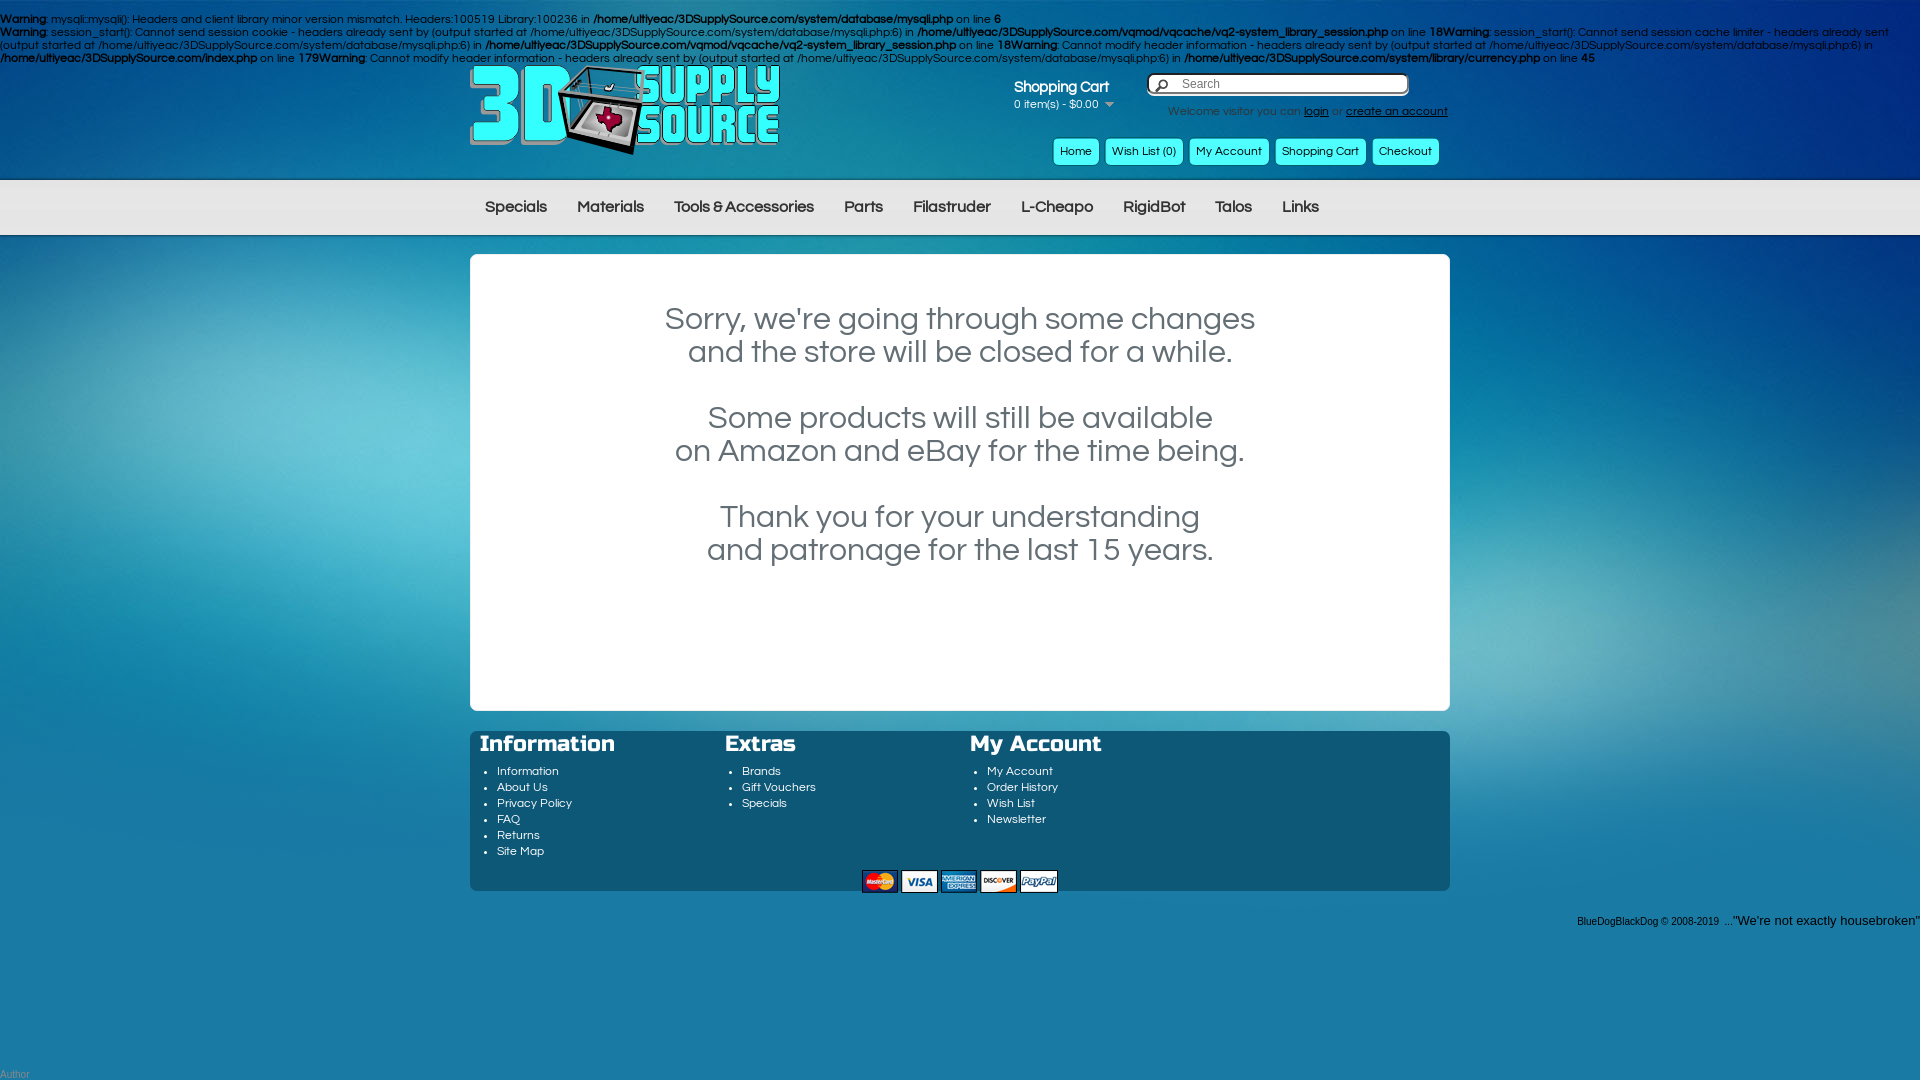  I want to click on Links, so click(1300, 206).